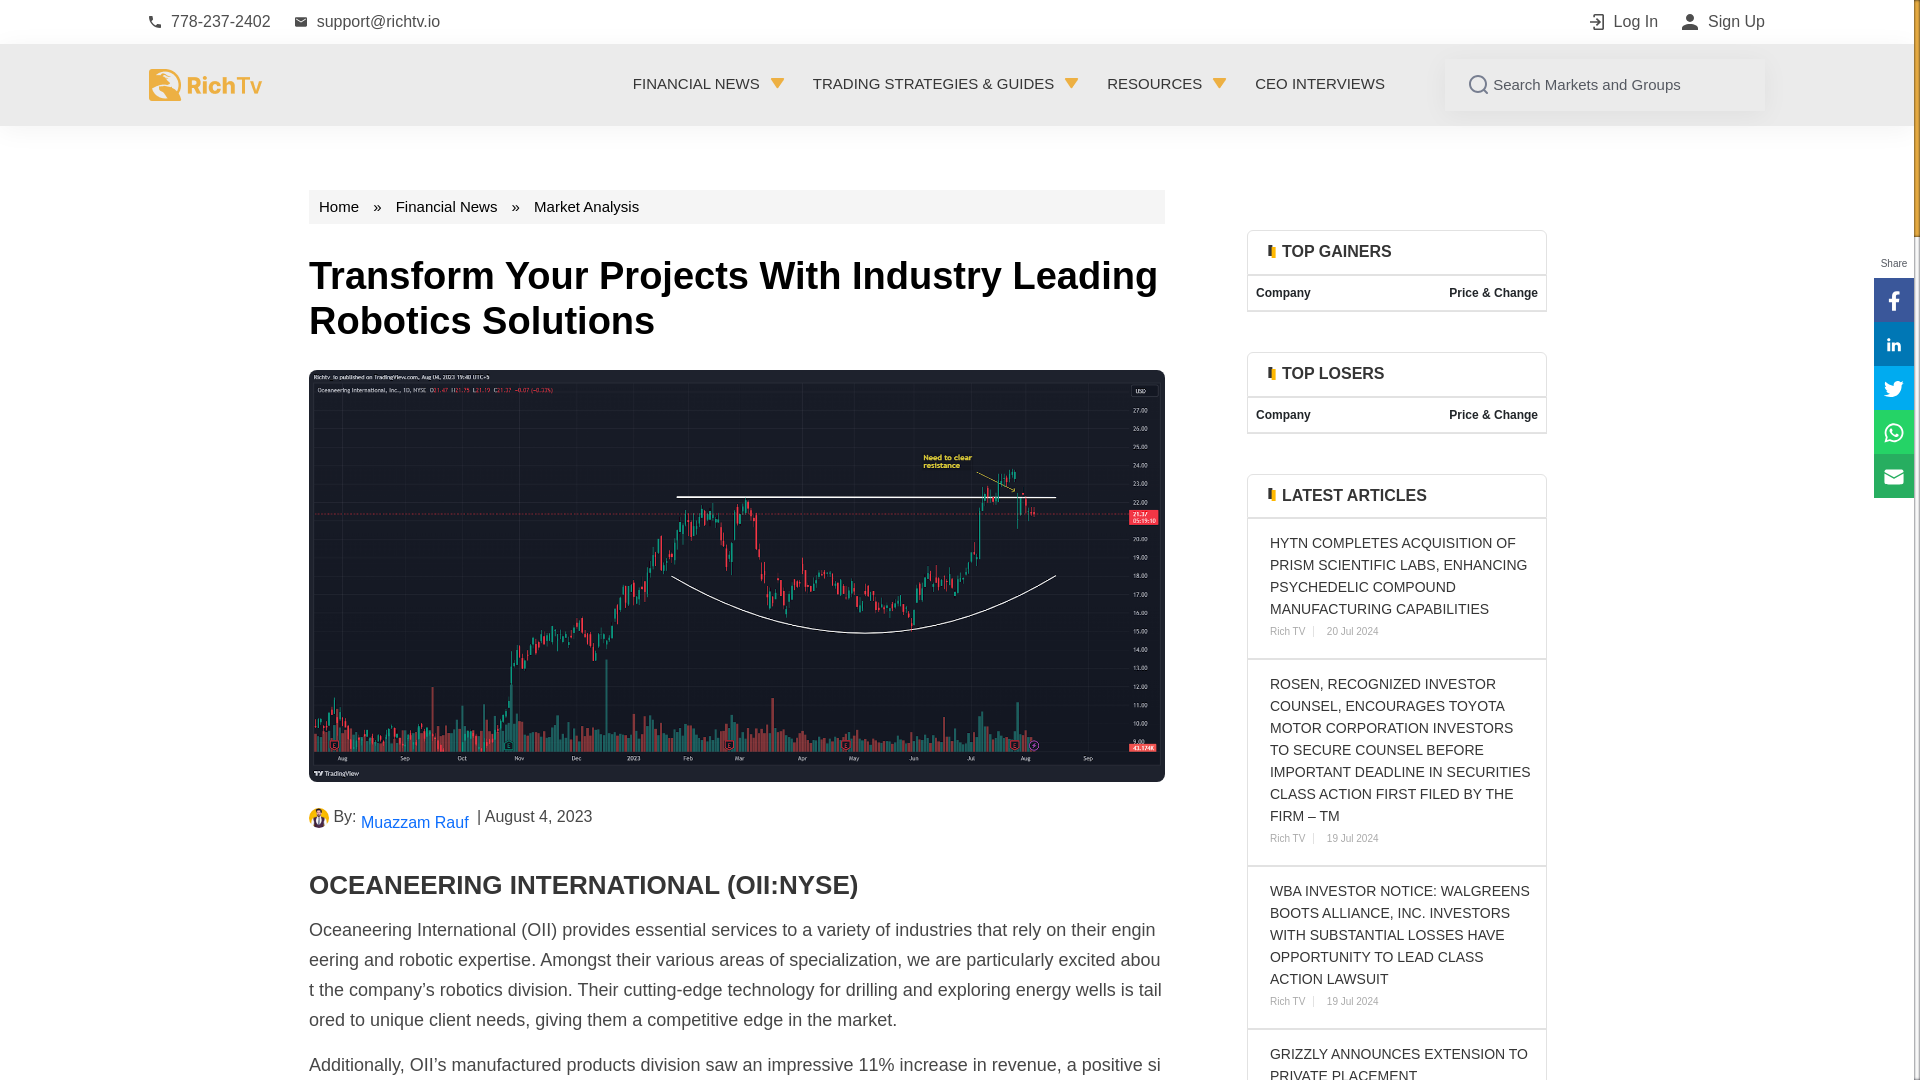 The image size is (1920, 1080). Describe the element at coordinates (206, 82) in the screenshot. I see `Rich Tv` at that location.